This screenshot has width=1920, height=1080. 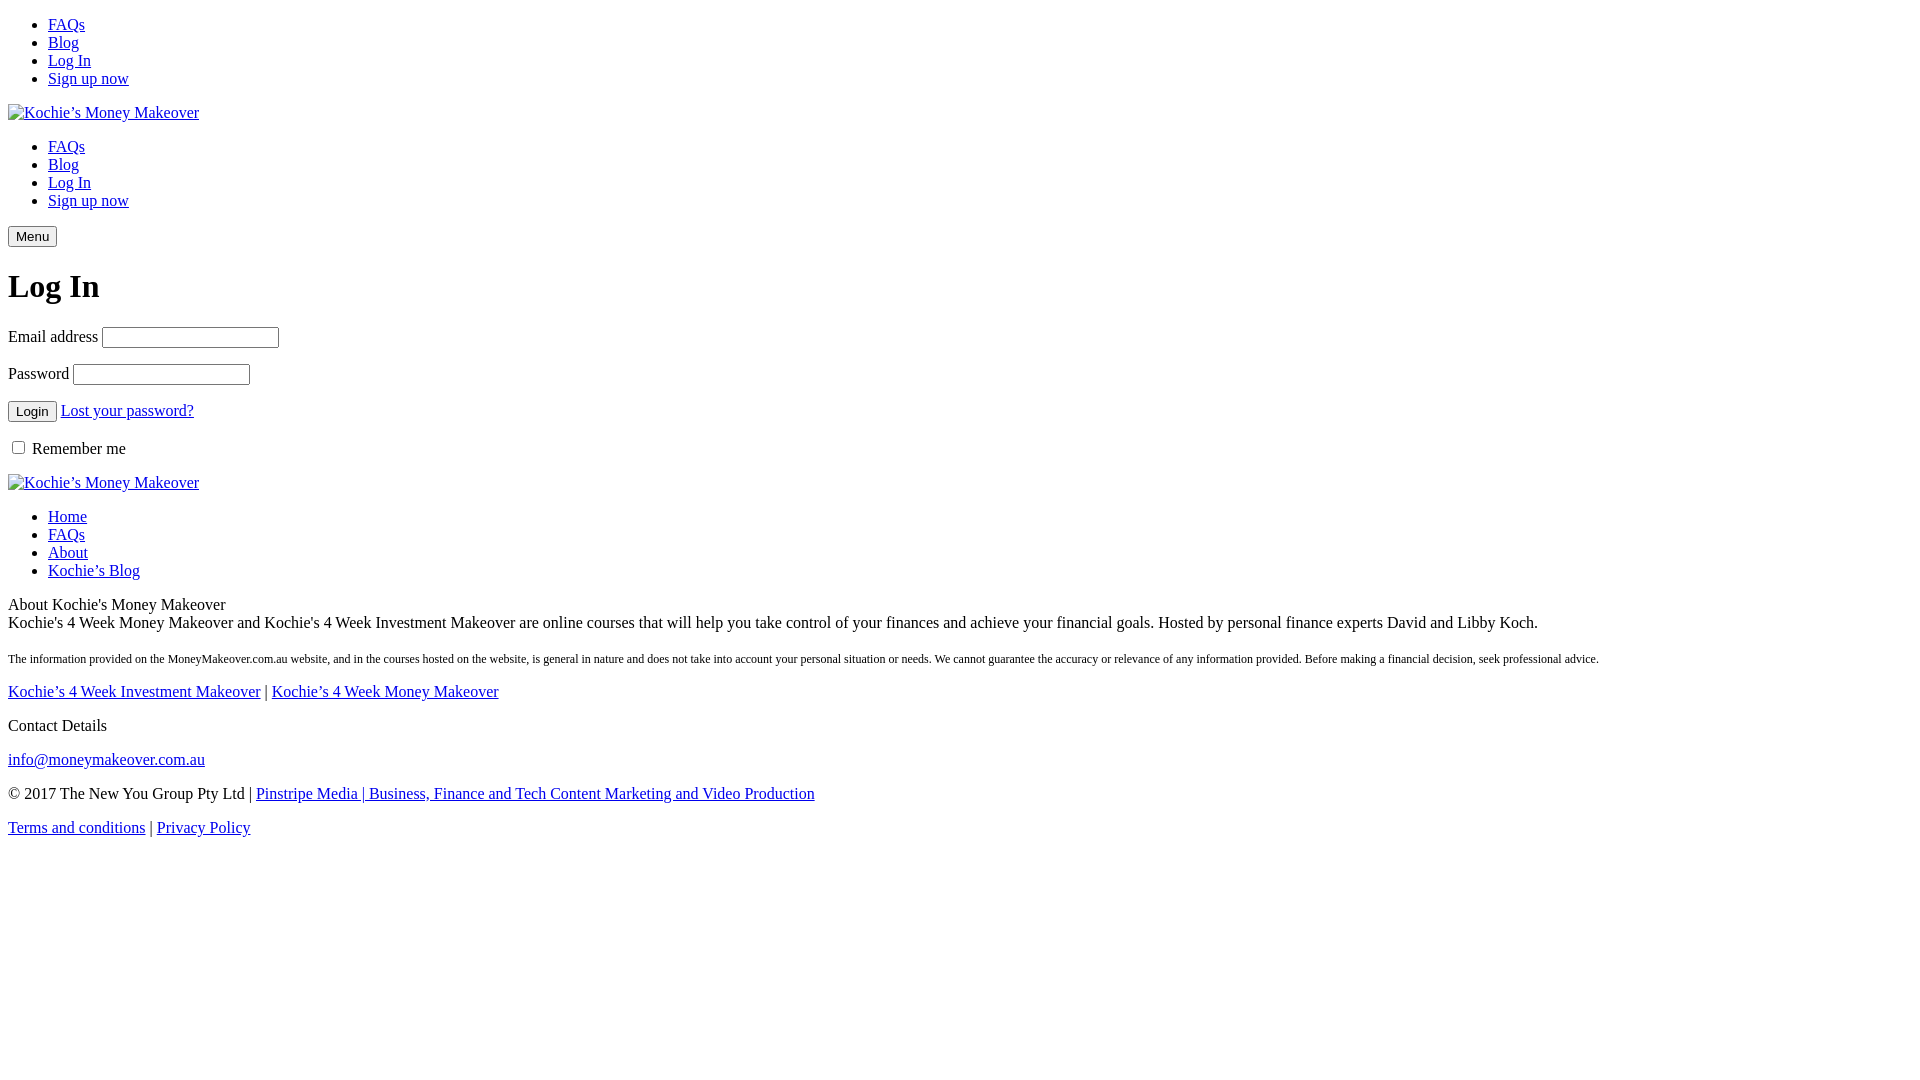 I want to click on FAQs, so click(x=66, y=146).